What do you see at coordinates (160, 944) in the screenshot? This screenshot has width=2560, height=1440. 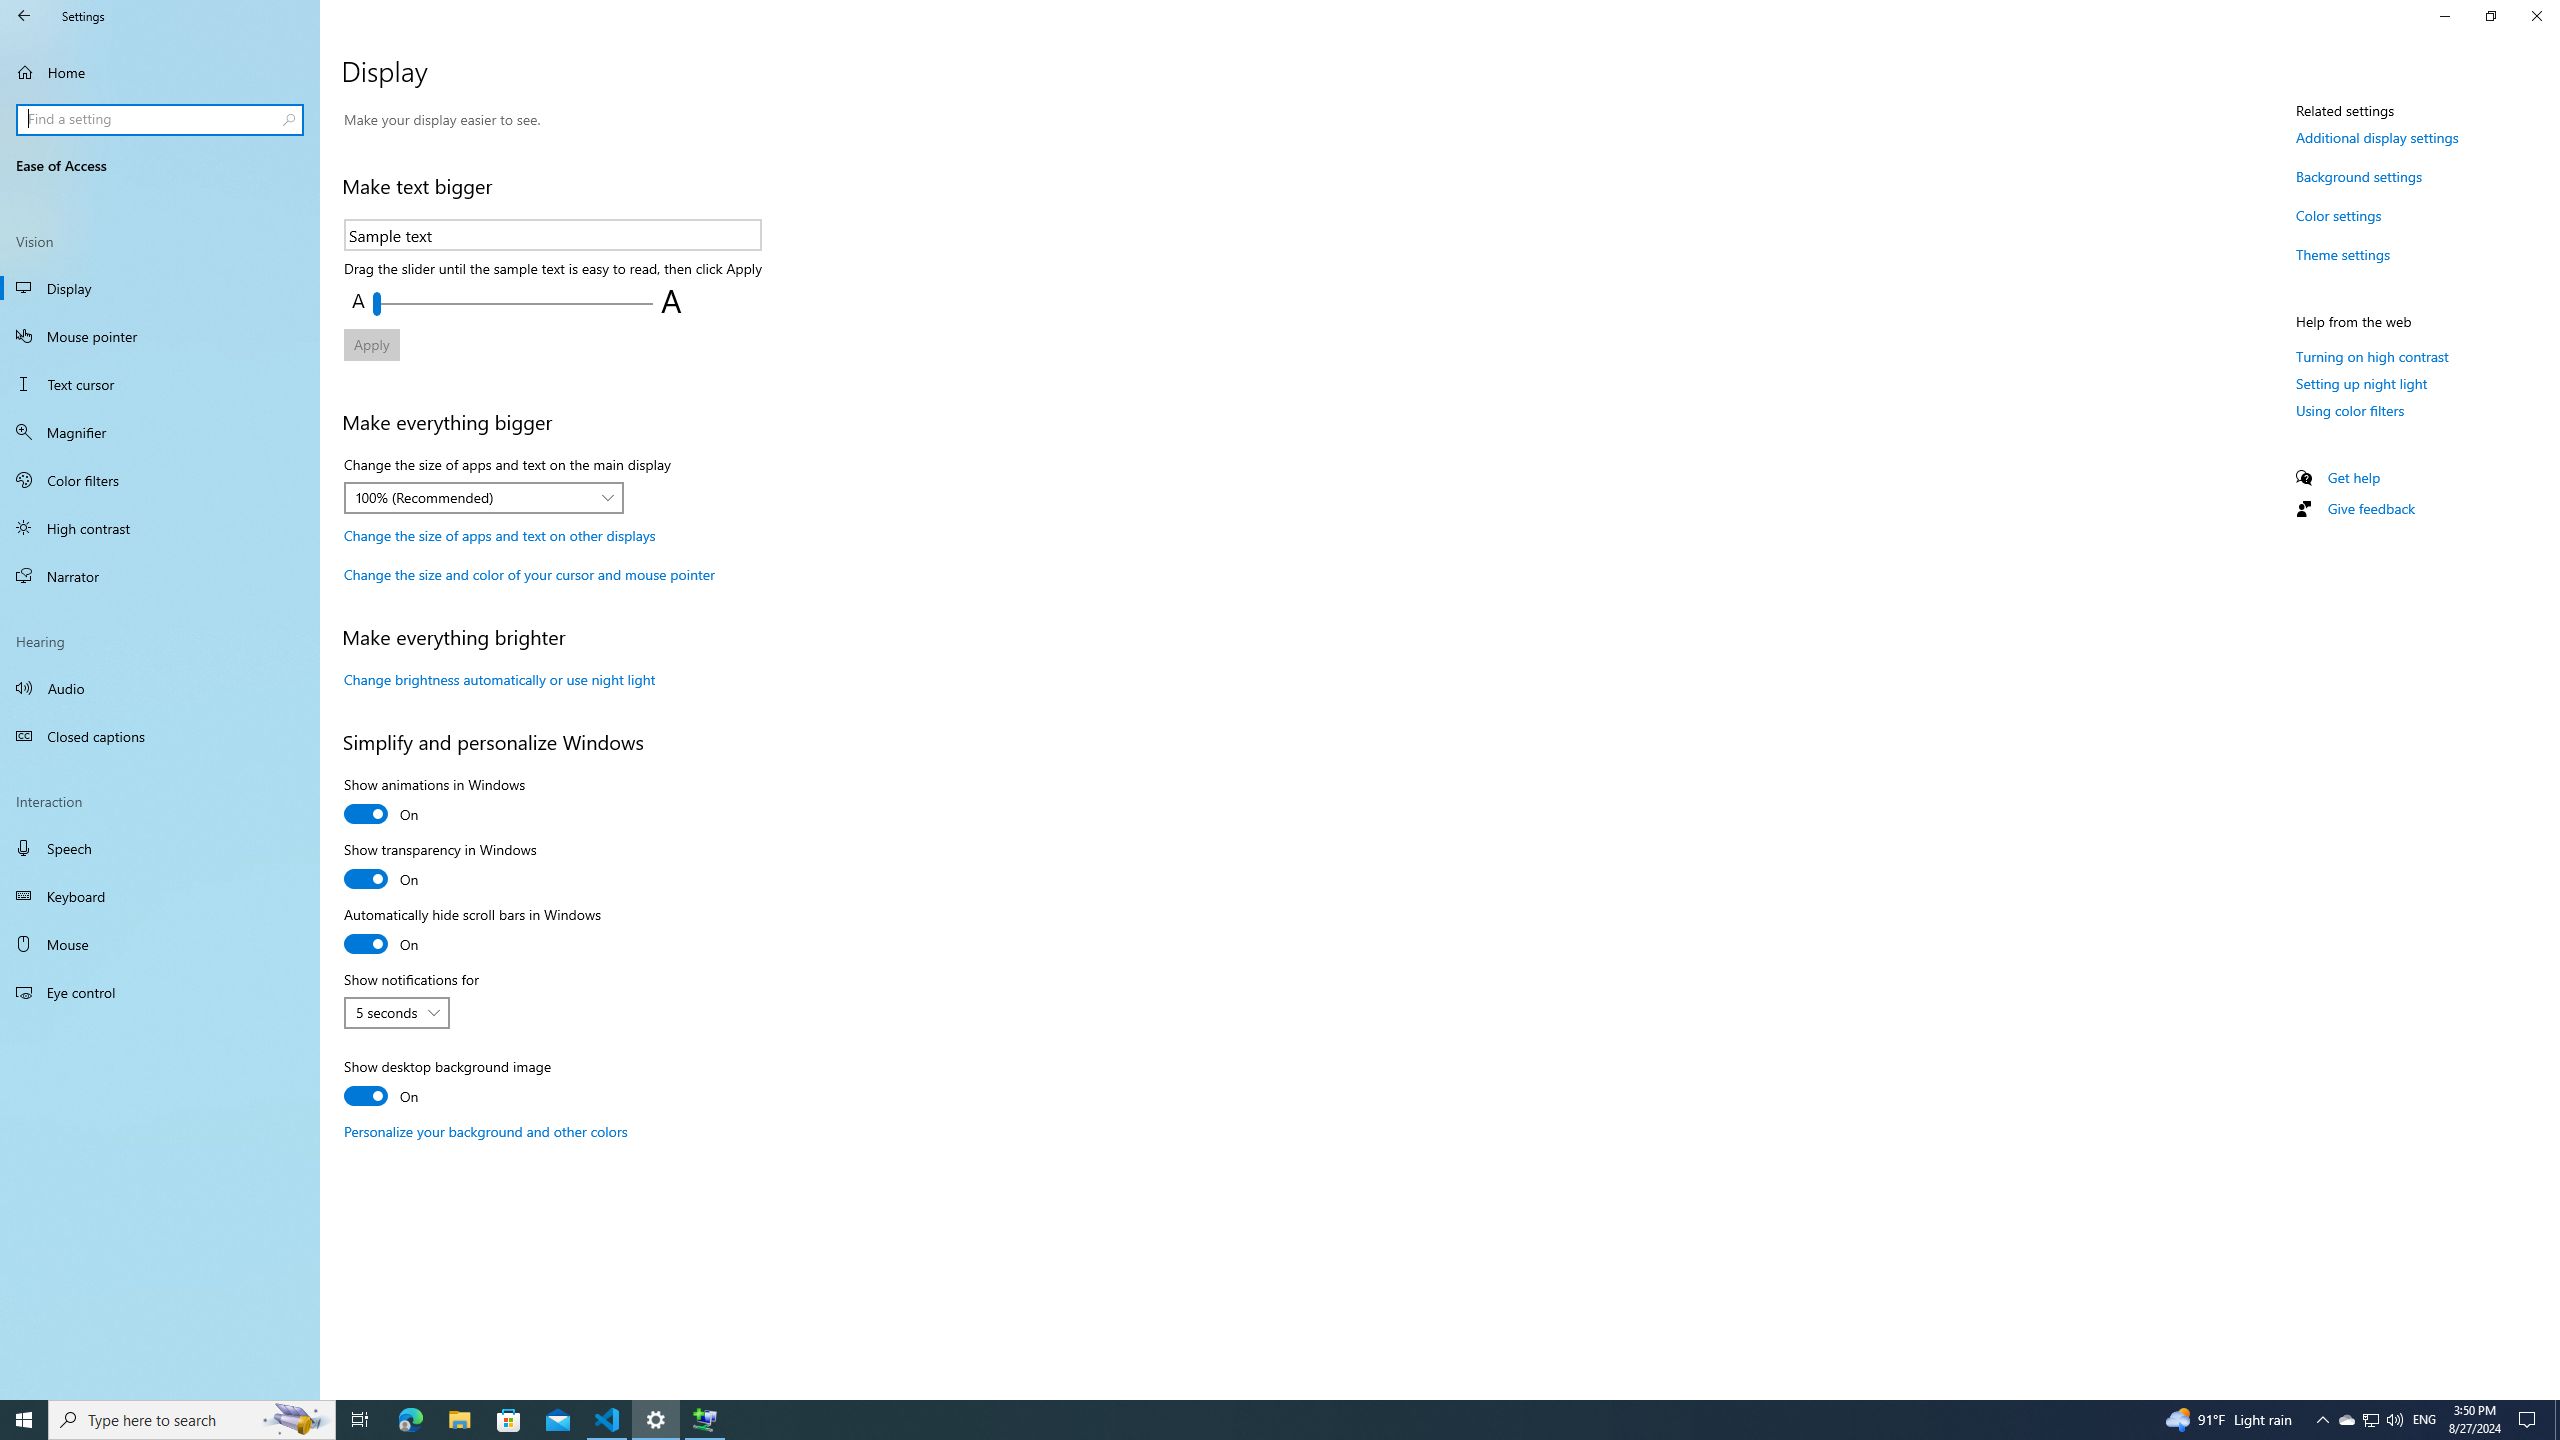 I see `Mouse` at bounding box center [160, 944].